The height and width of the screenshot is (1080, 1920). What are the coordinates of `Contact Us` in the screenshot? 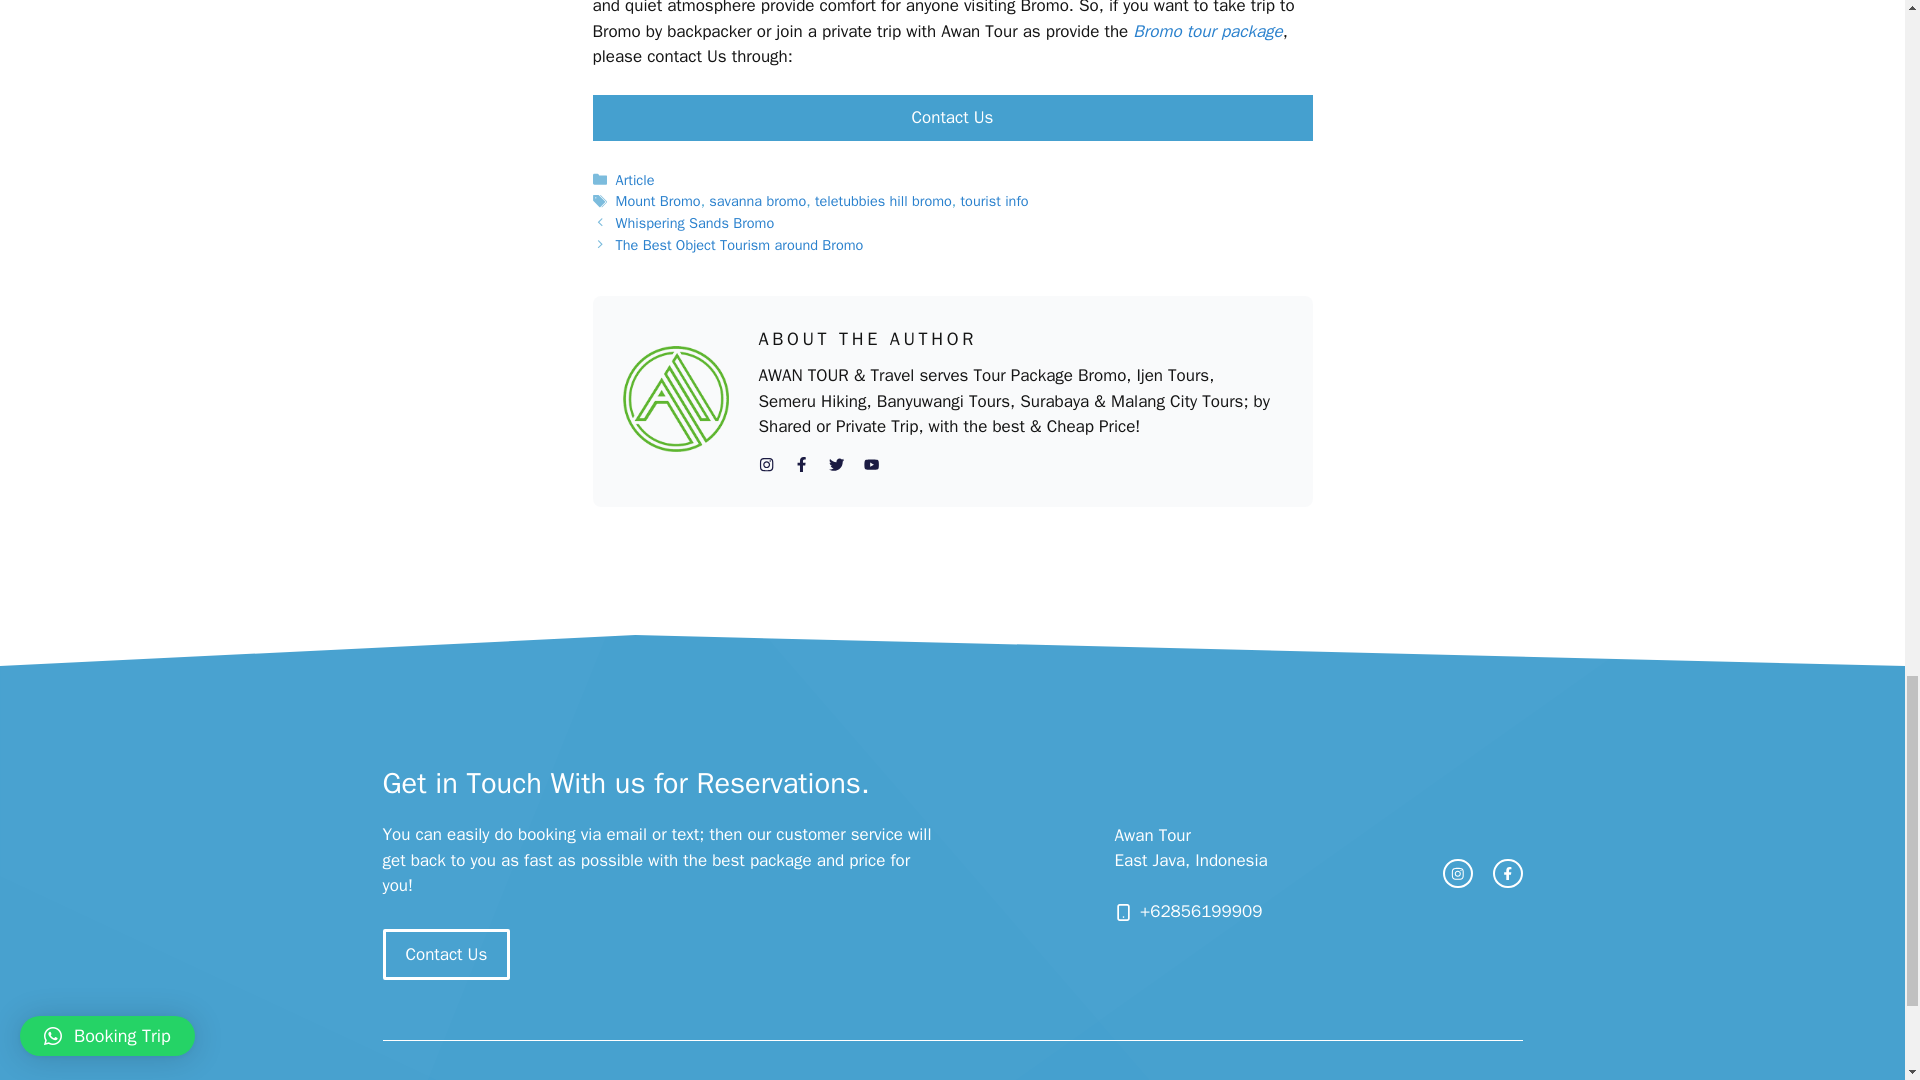 It's located at (951, 118).